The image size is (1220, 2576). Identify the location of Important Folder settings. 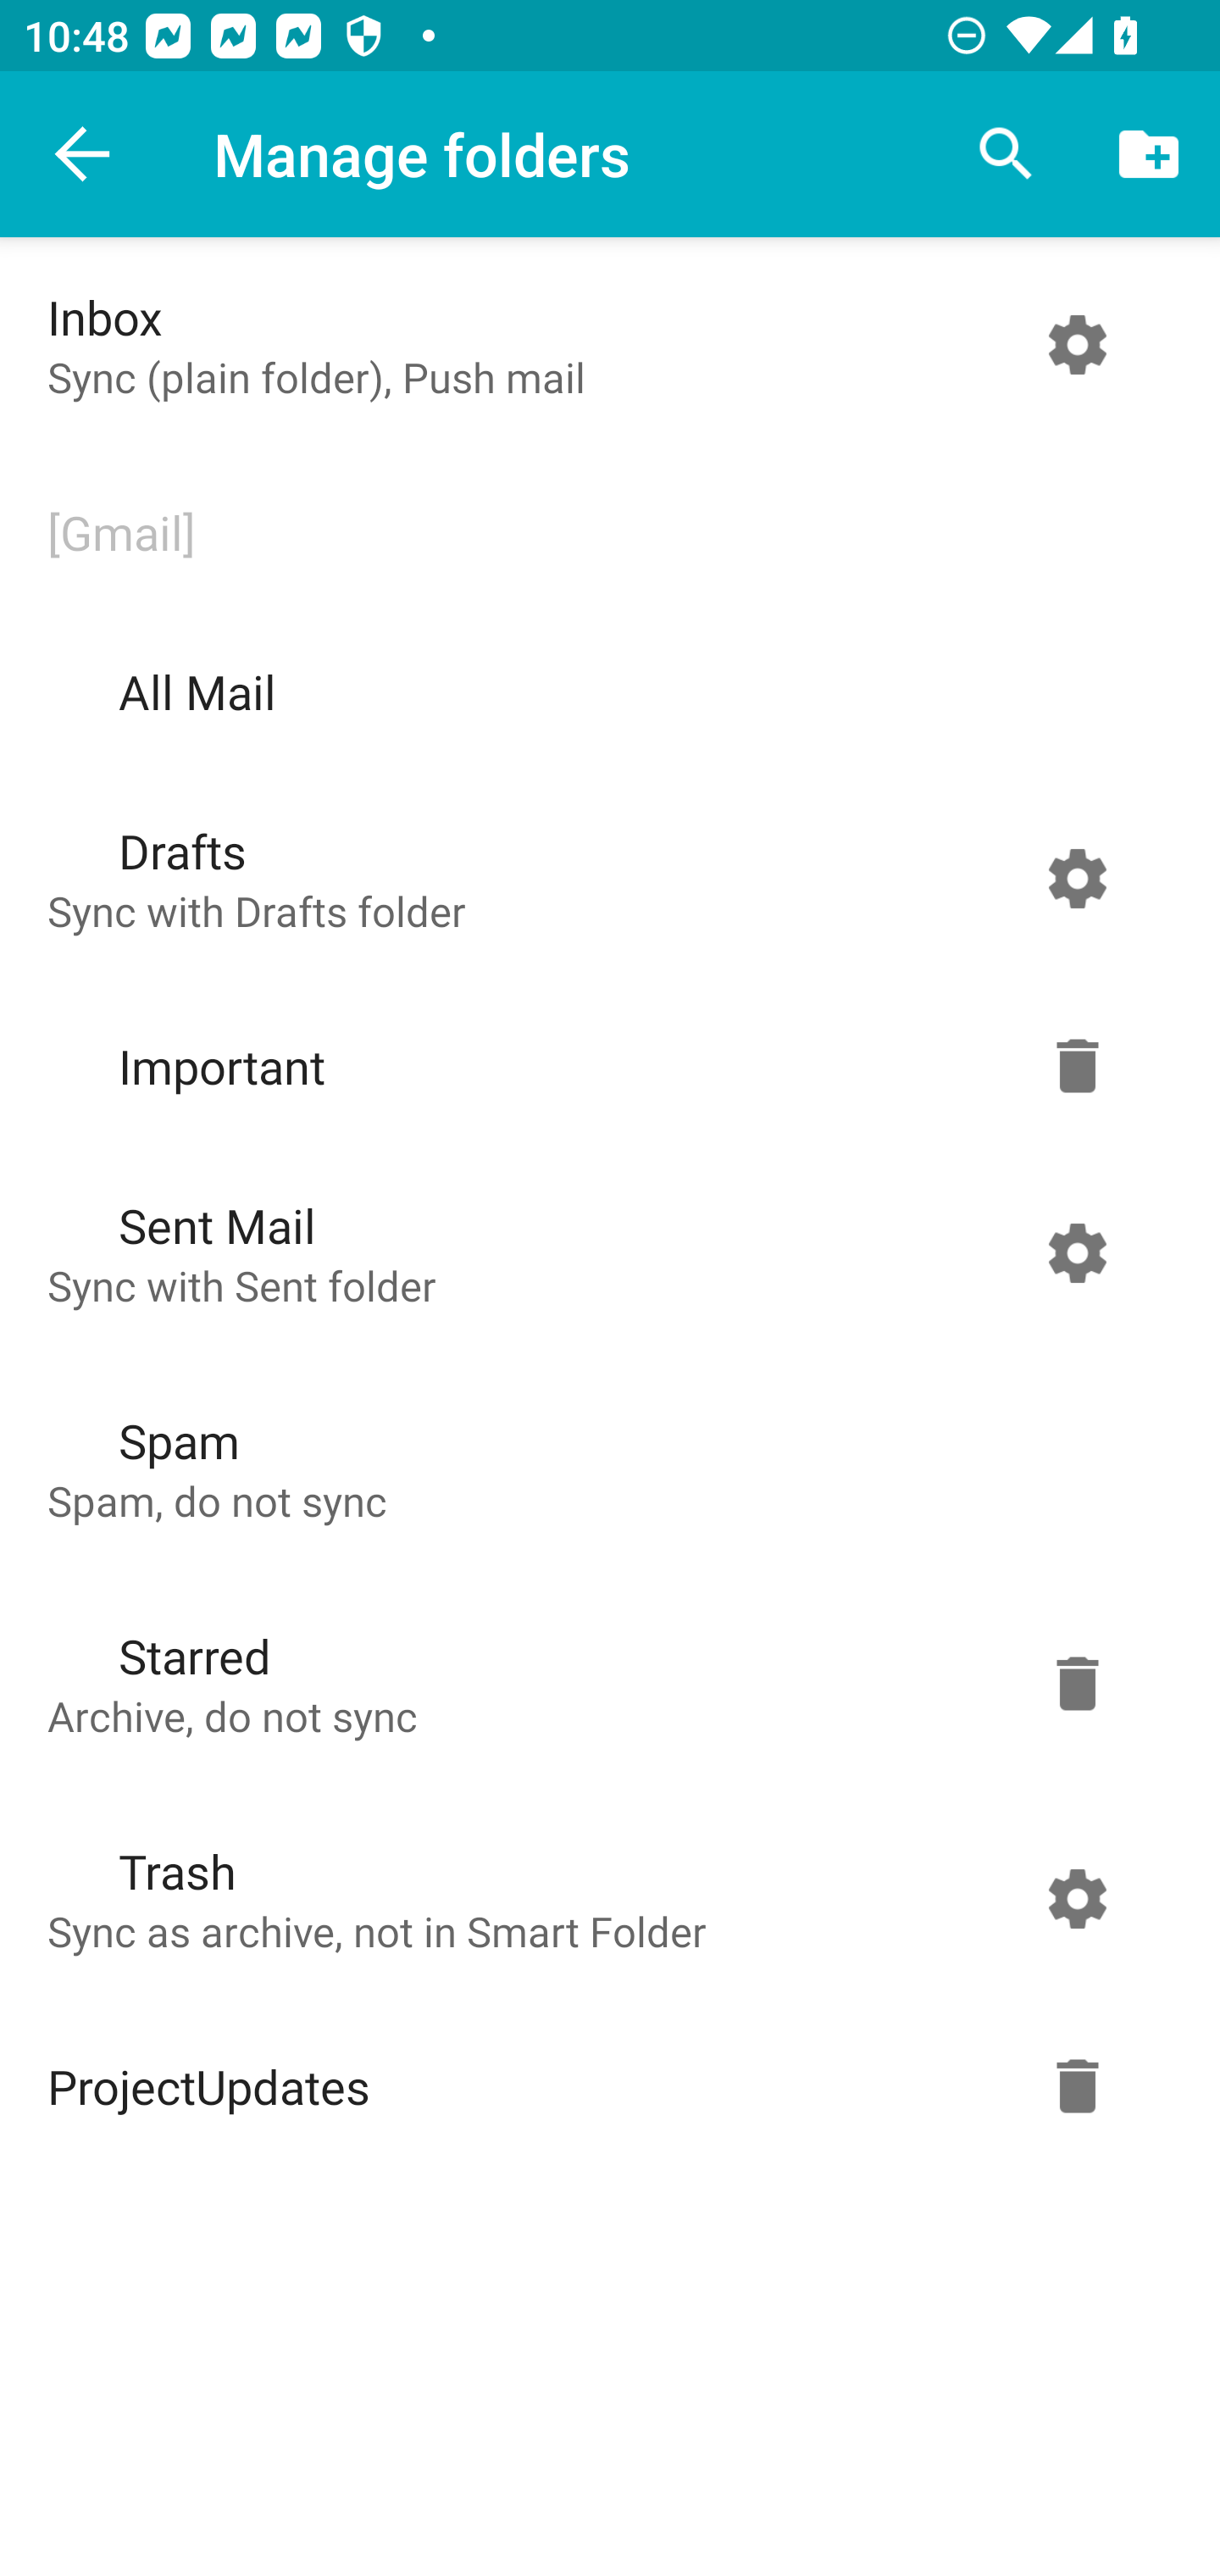
(603, 1066).